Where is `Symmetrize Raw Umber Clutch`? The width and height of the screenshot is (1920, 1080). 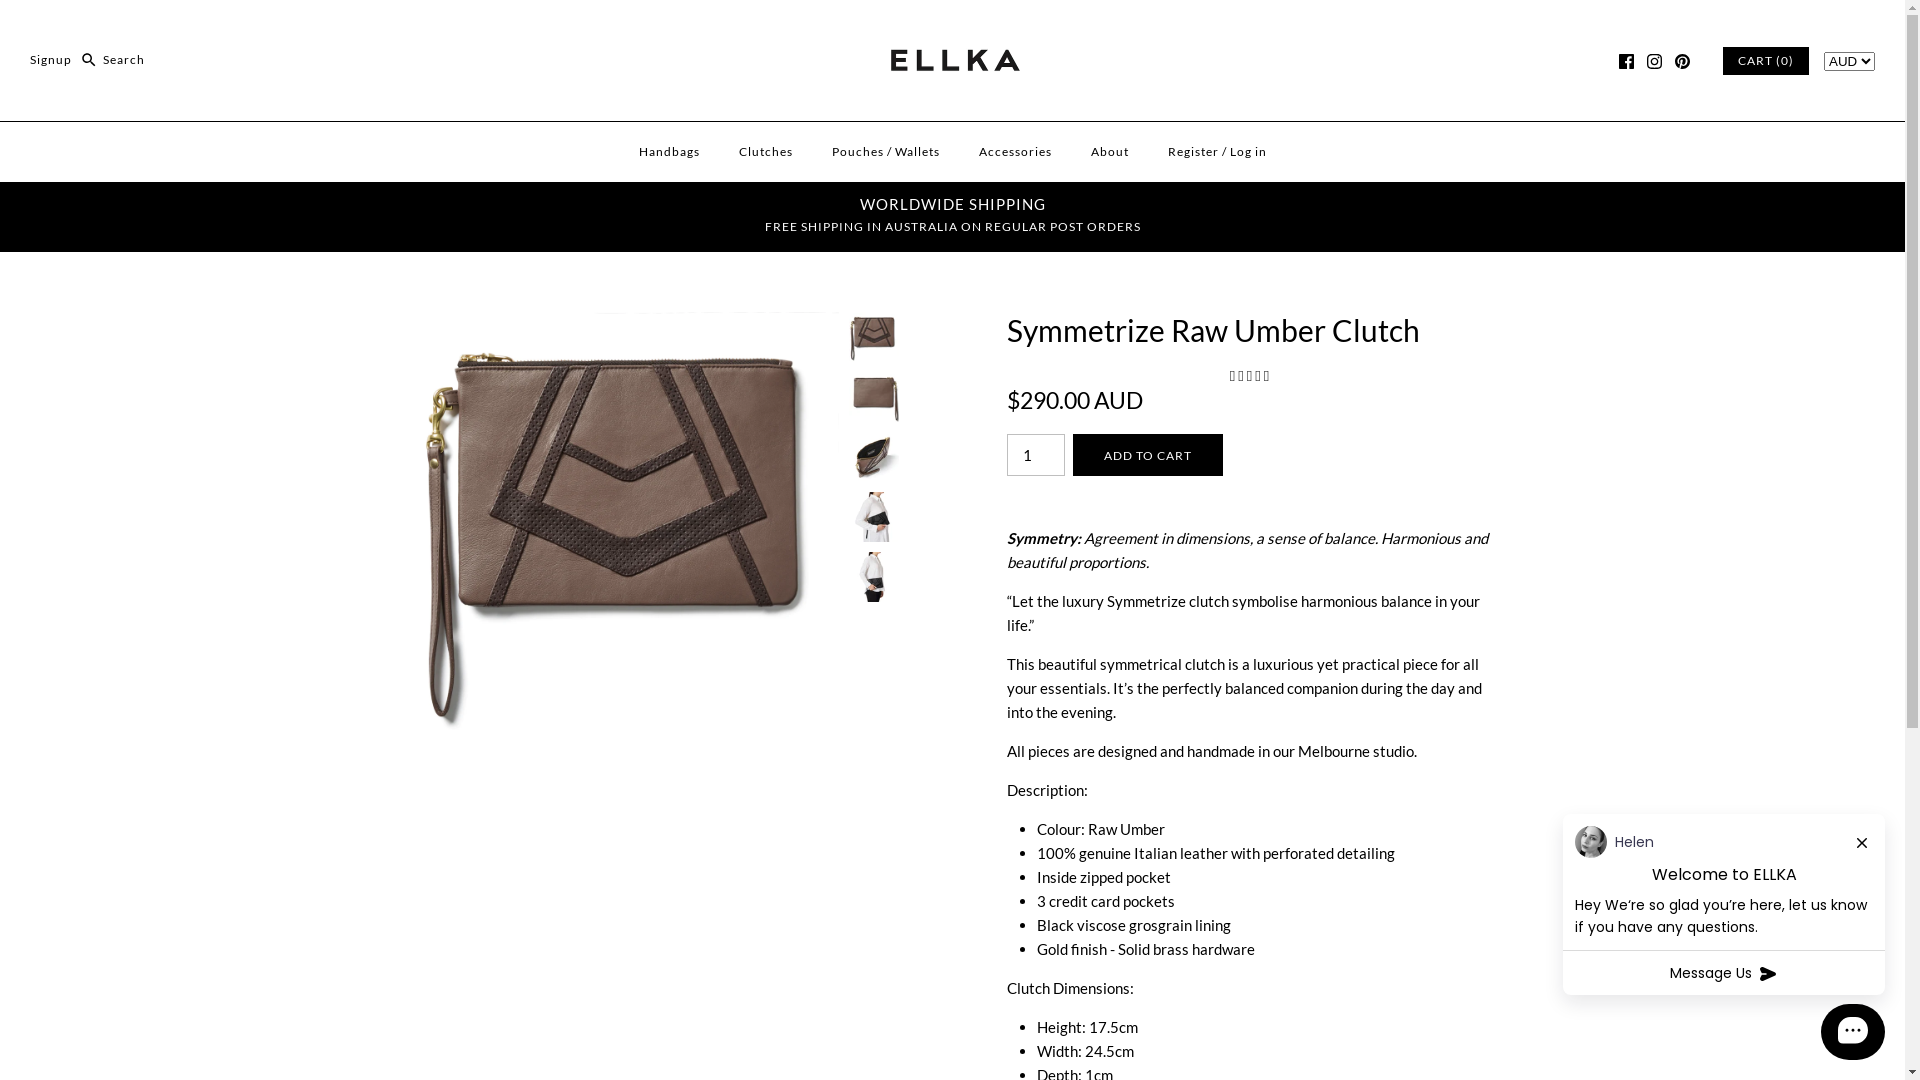 Symmetrize Raw Umber Clutch is located at coordinates (625, 324).